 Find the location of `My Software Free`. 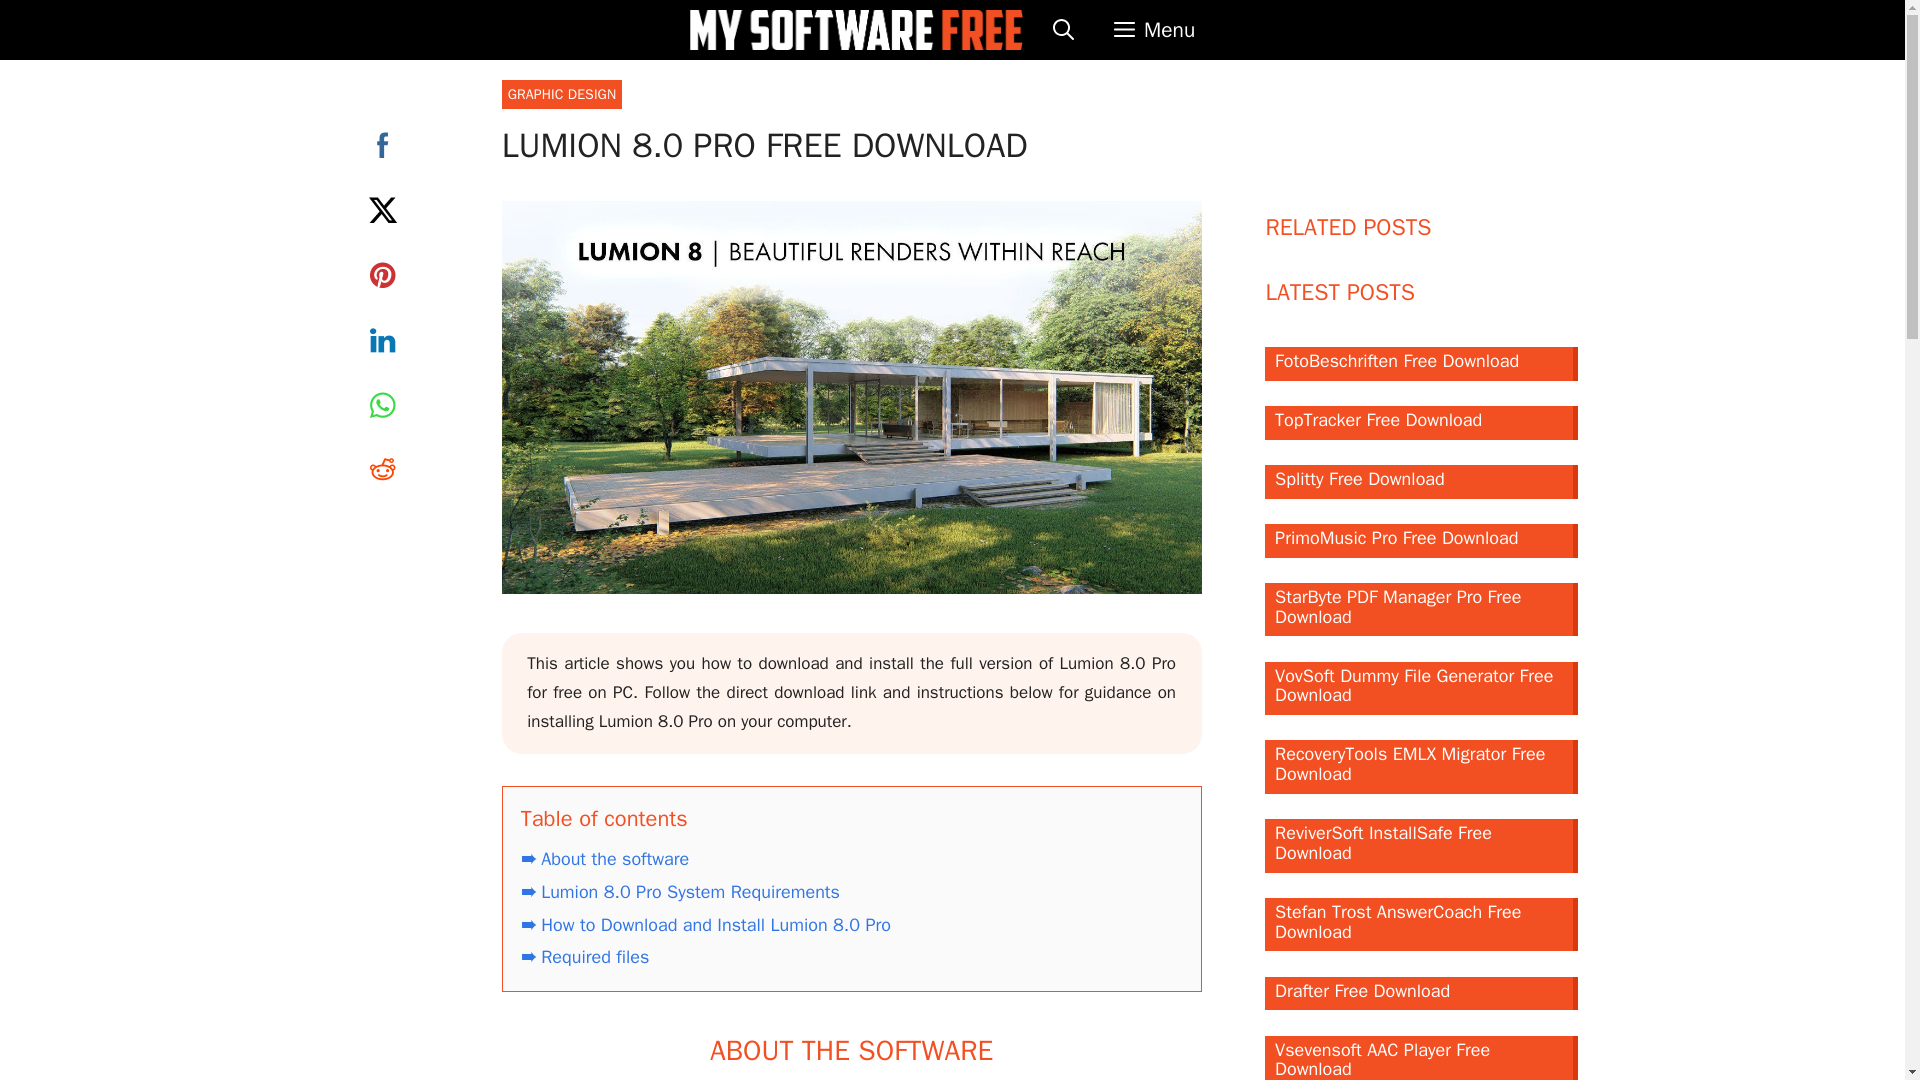

My Software Free is located at coordinates (856, 30).